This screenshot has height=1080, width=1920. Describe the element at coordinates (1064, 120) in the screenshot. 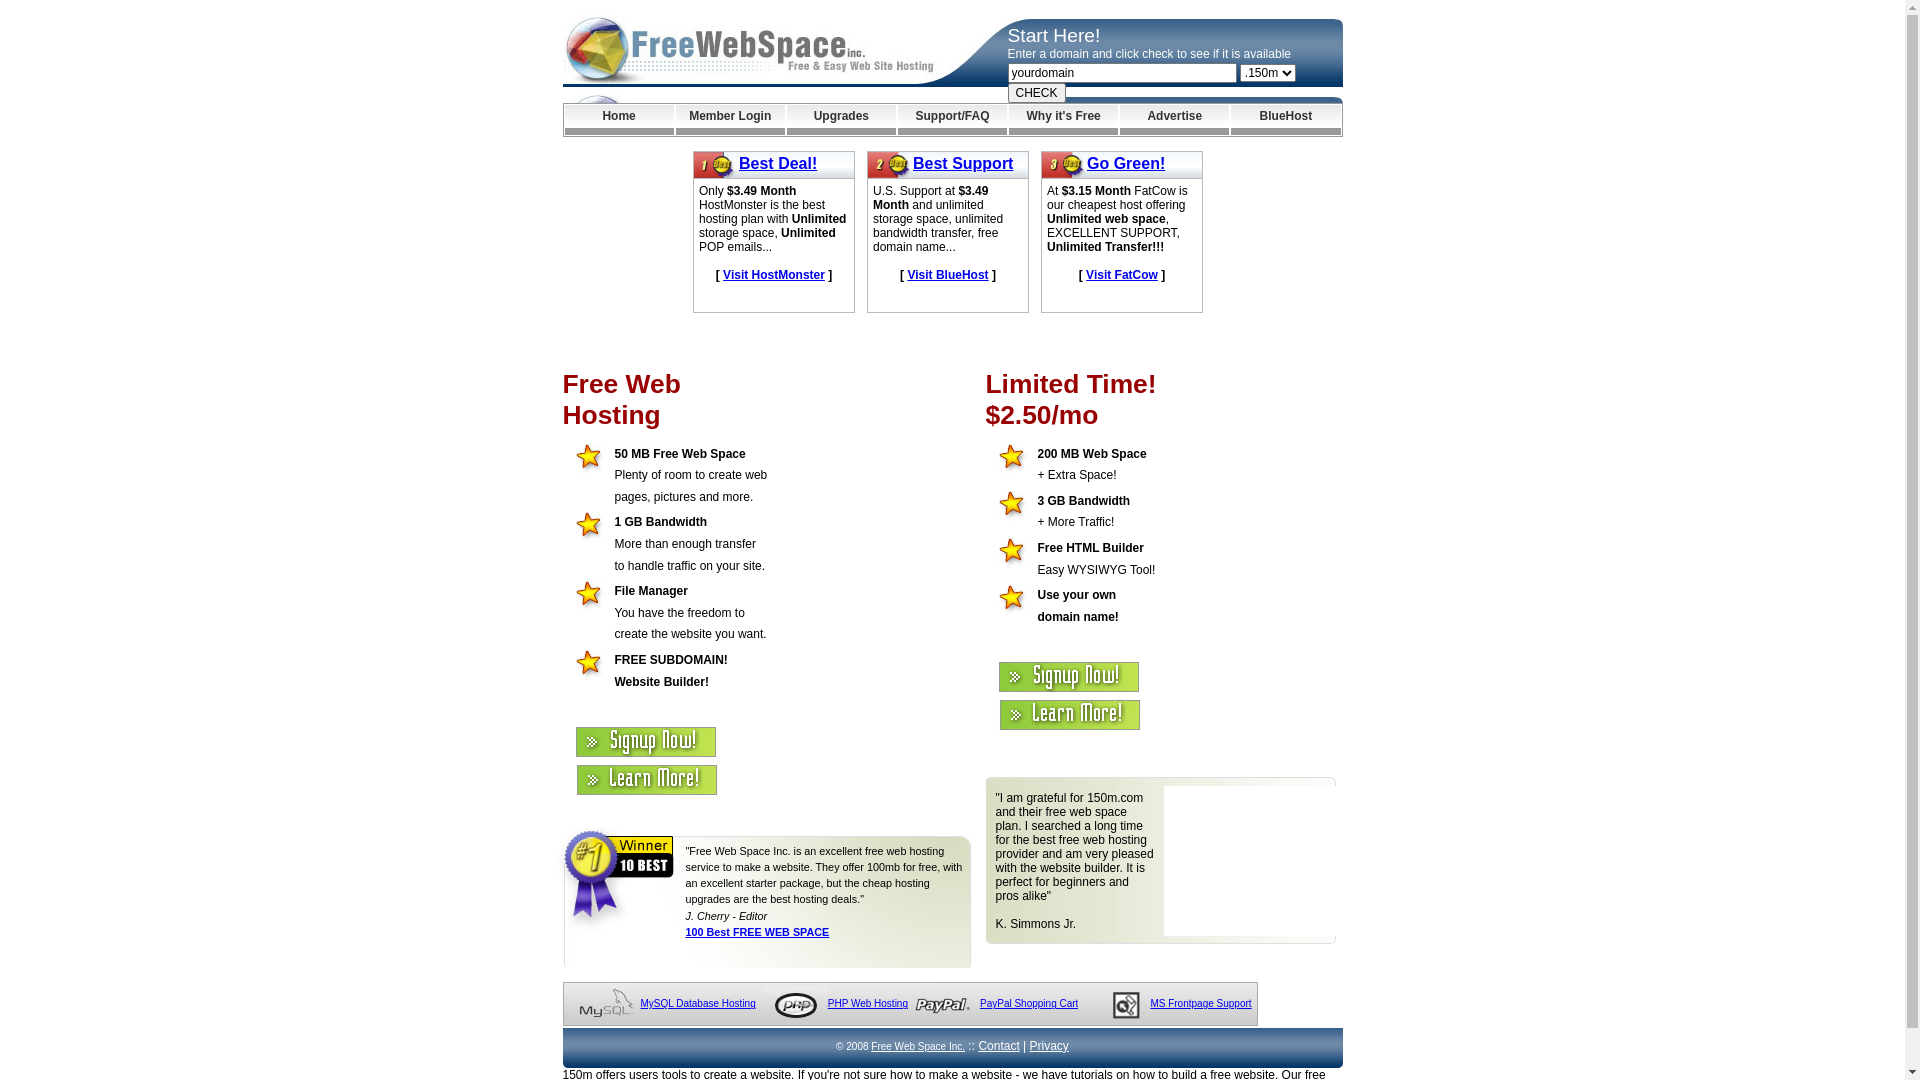

I see `Why it's Free` at that location.